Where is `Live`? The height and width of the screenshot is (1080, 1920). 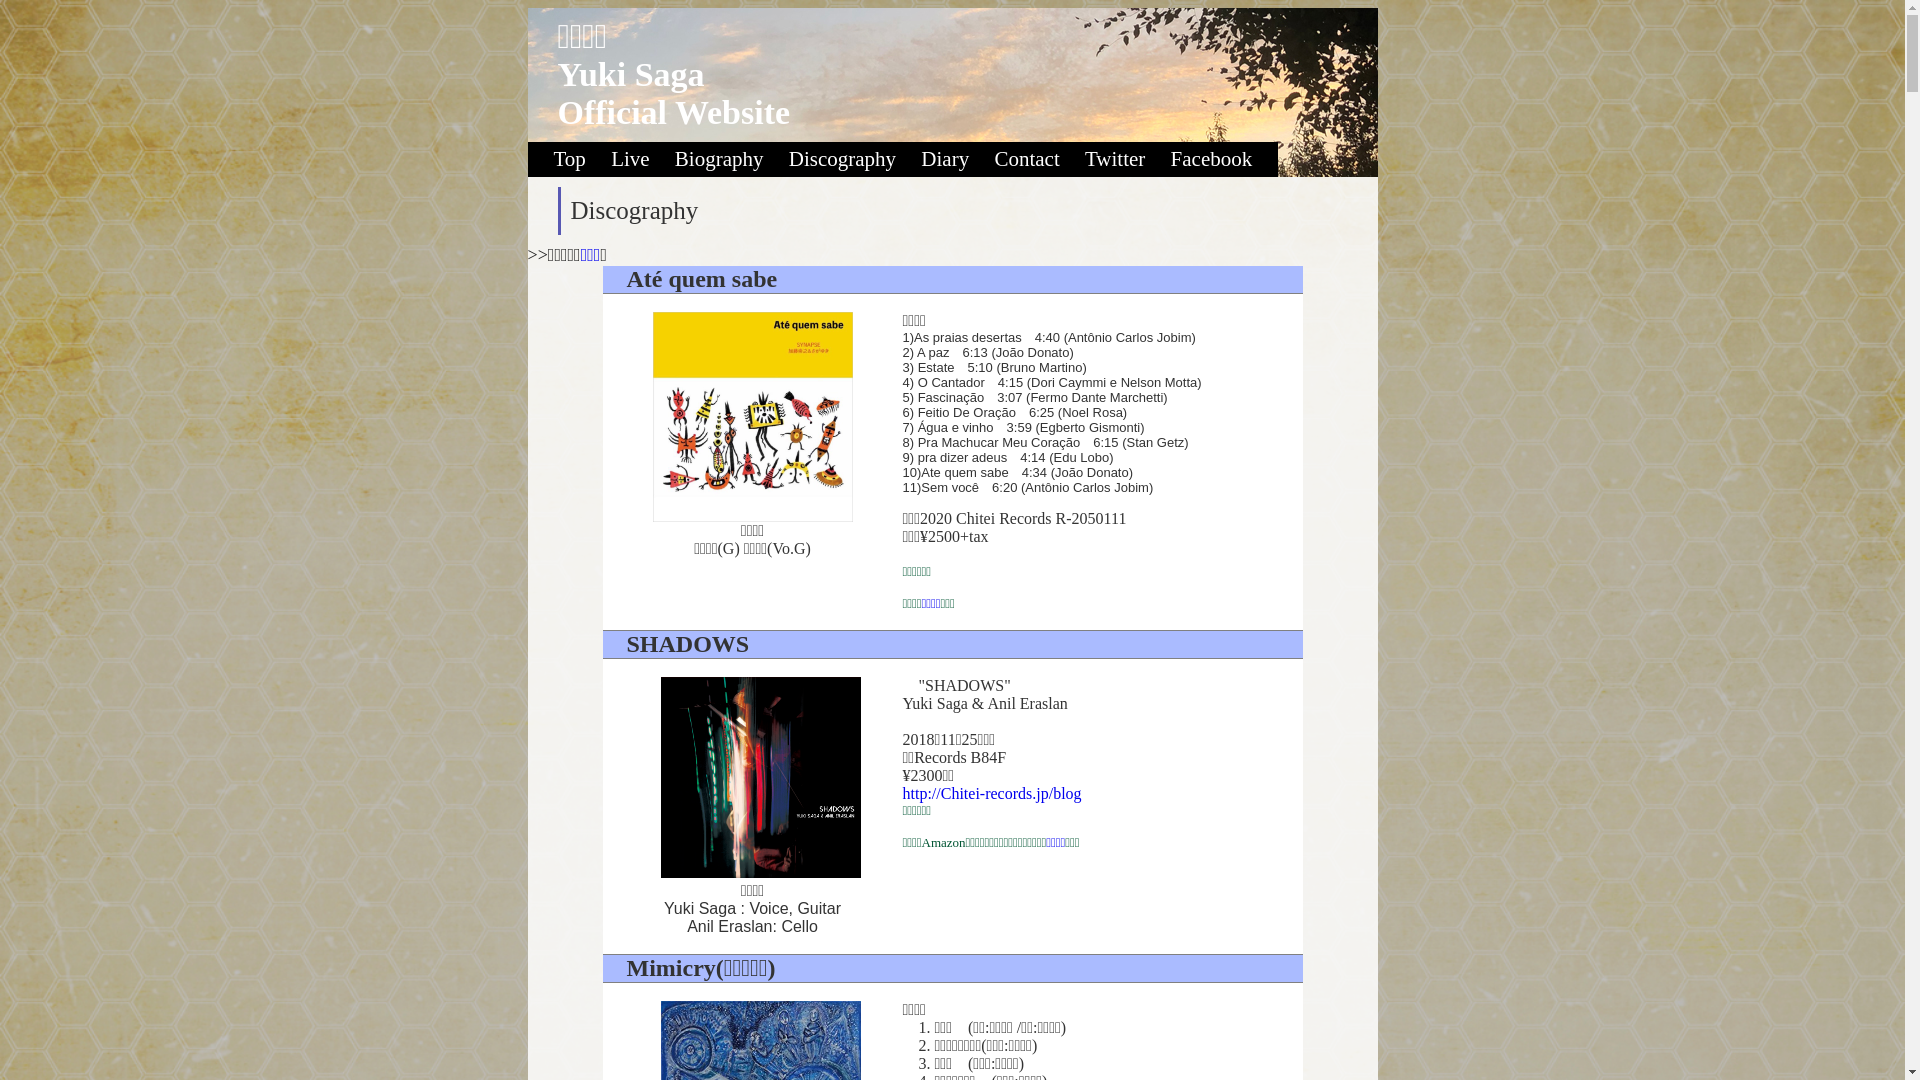
Live is located at coordinates (640, 159).